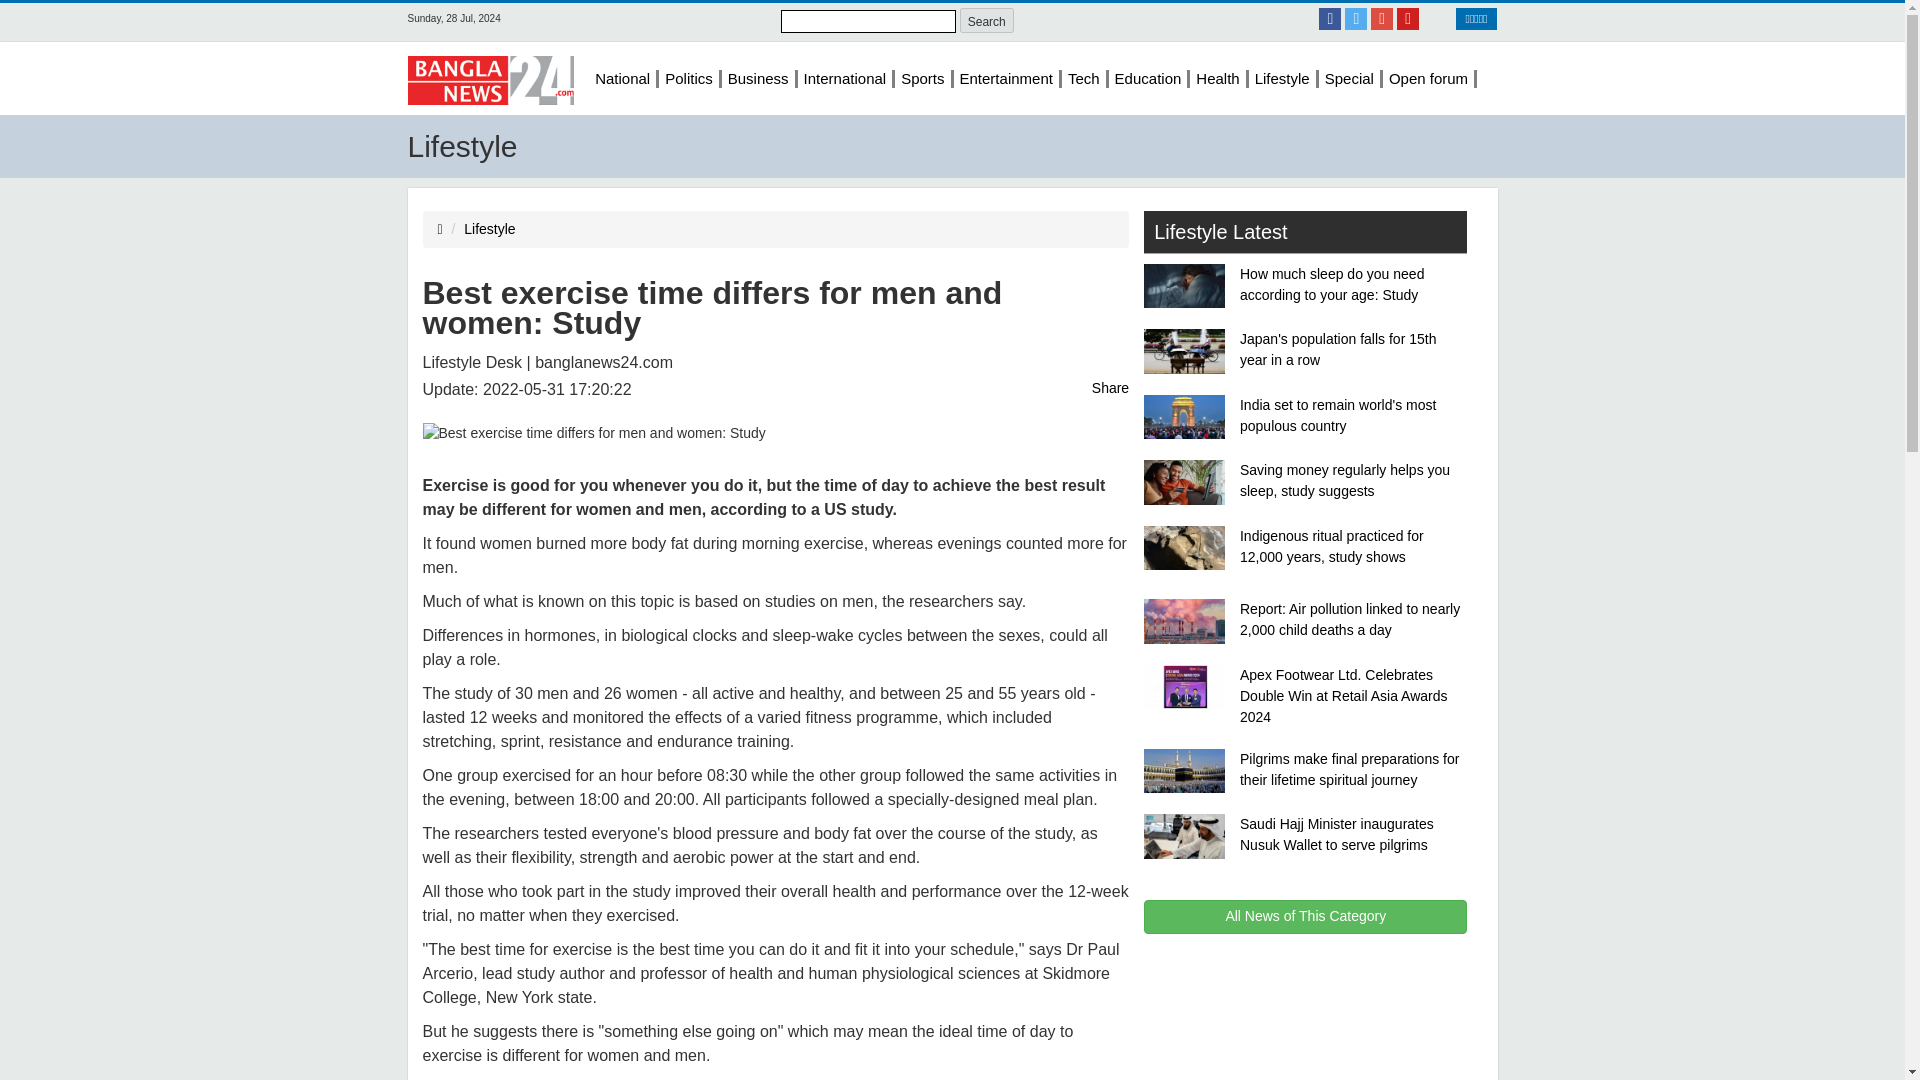 This screenshot has height=1080, width=1920. What do you see at coordinates (1284, 78) in the screenshot?
I see `Lifestyle` at bounding box center [1284, 78].